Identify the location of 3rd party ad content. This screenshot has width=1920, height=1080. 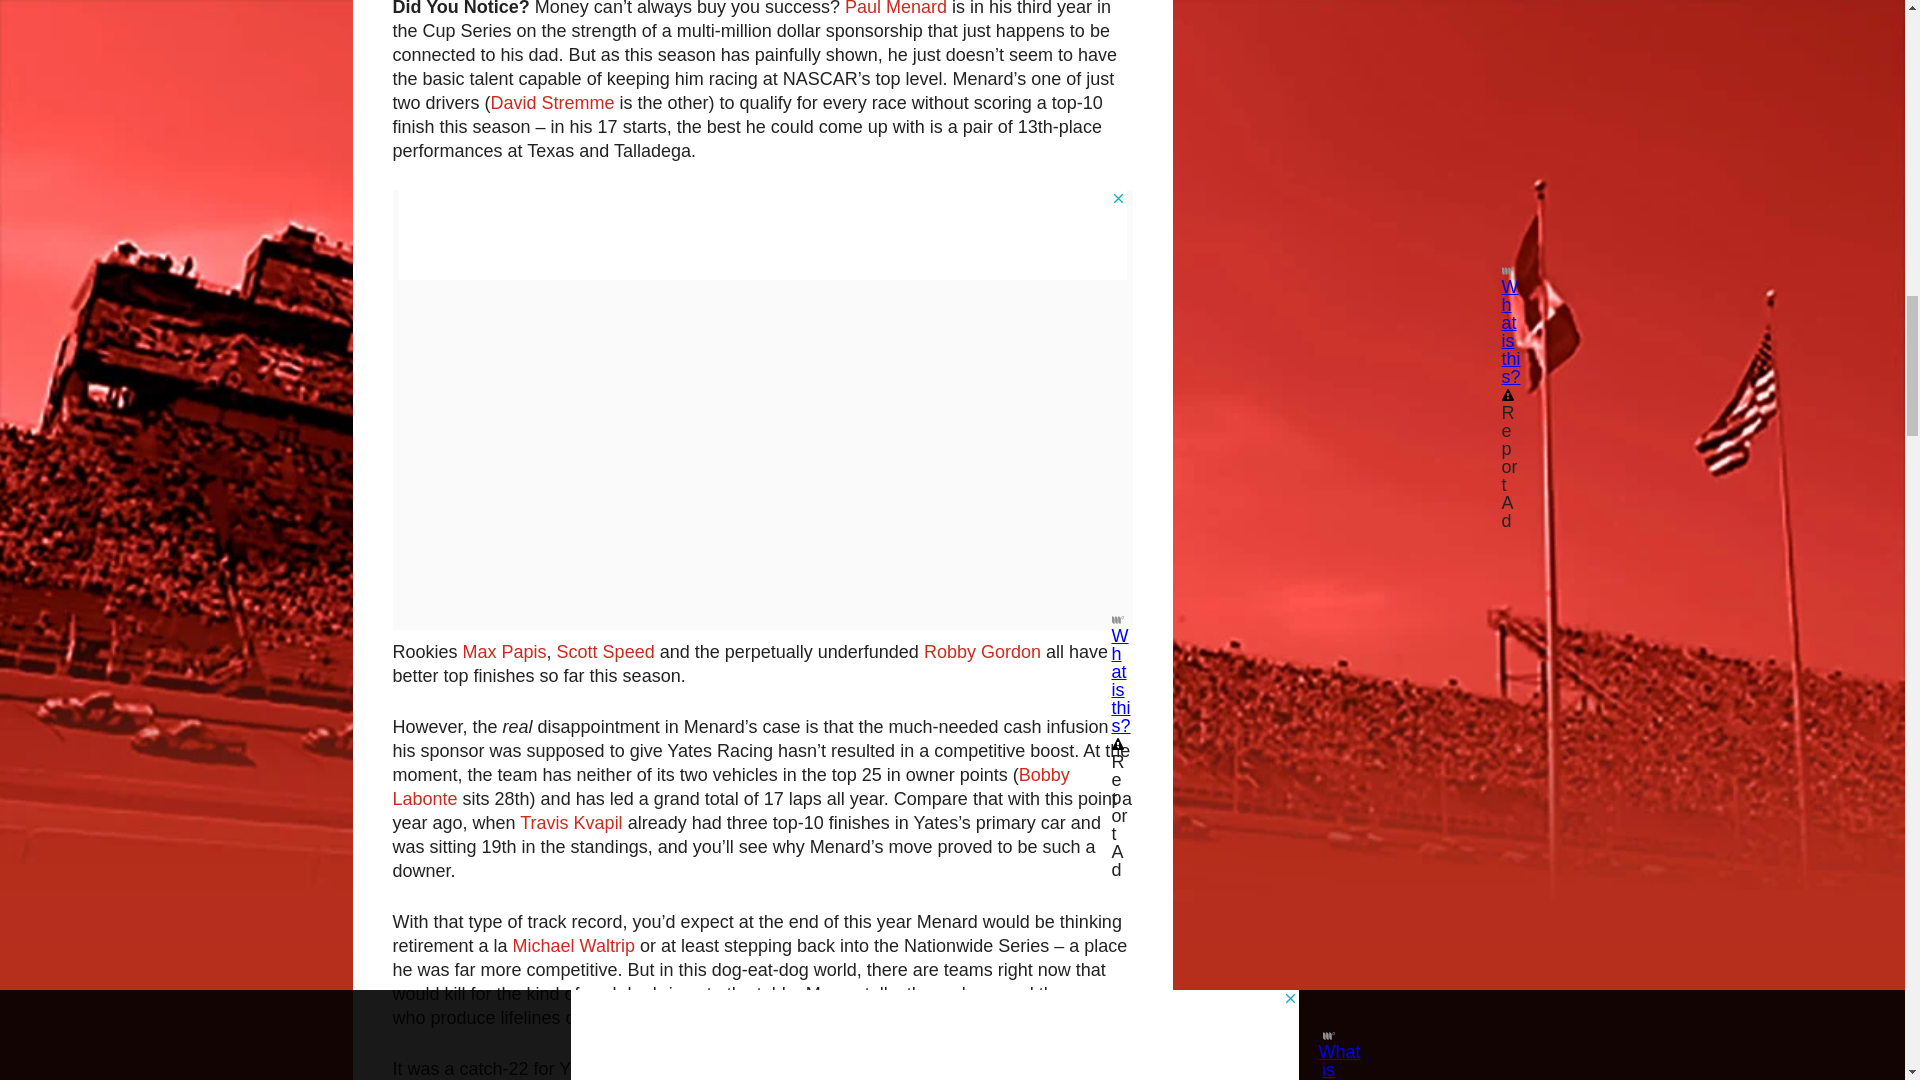
(761, 234).